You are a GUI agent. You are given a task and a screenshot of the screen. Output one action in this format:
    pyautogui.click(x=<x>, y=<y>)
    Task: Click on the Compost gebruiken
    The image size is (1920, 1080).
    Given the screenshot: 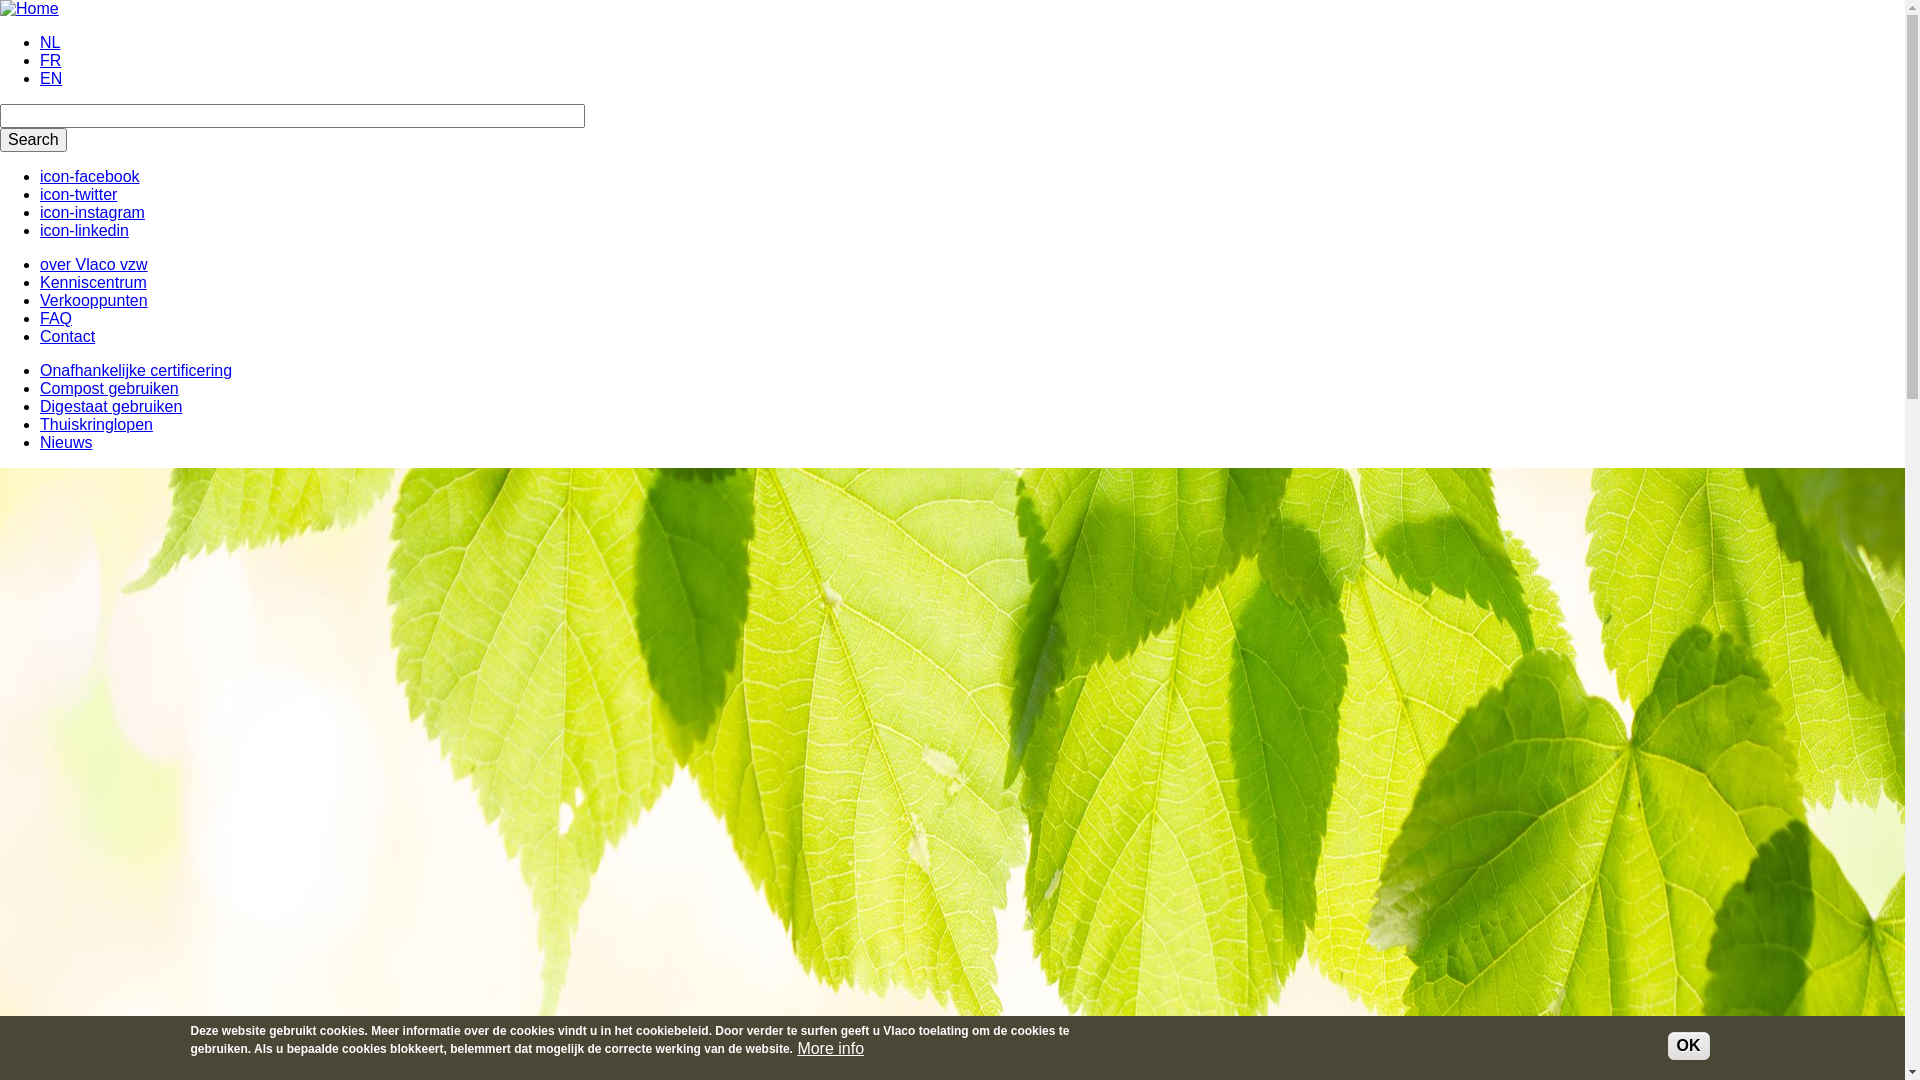 What is the action you would take?
    pyautogui.click(x=110, y=388)
    